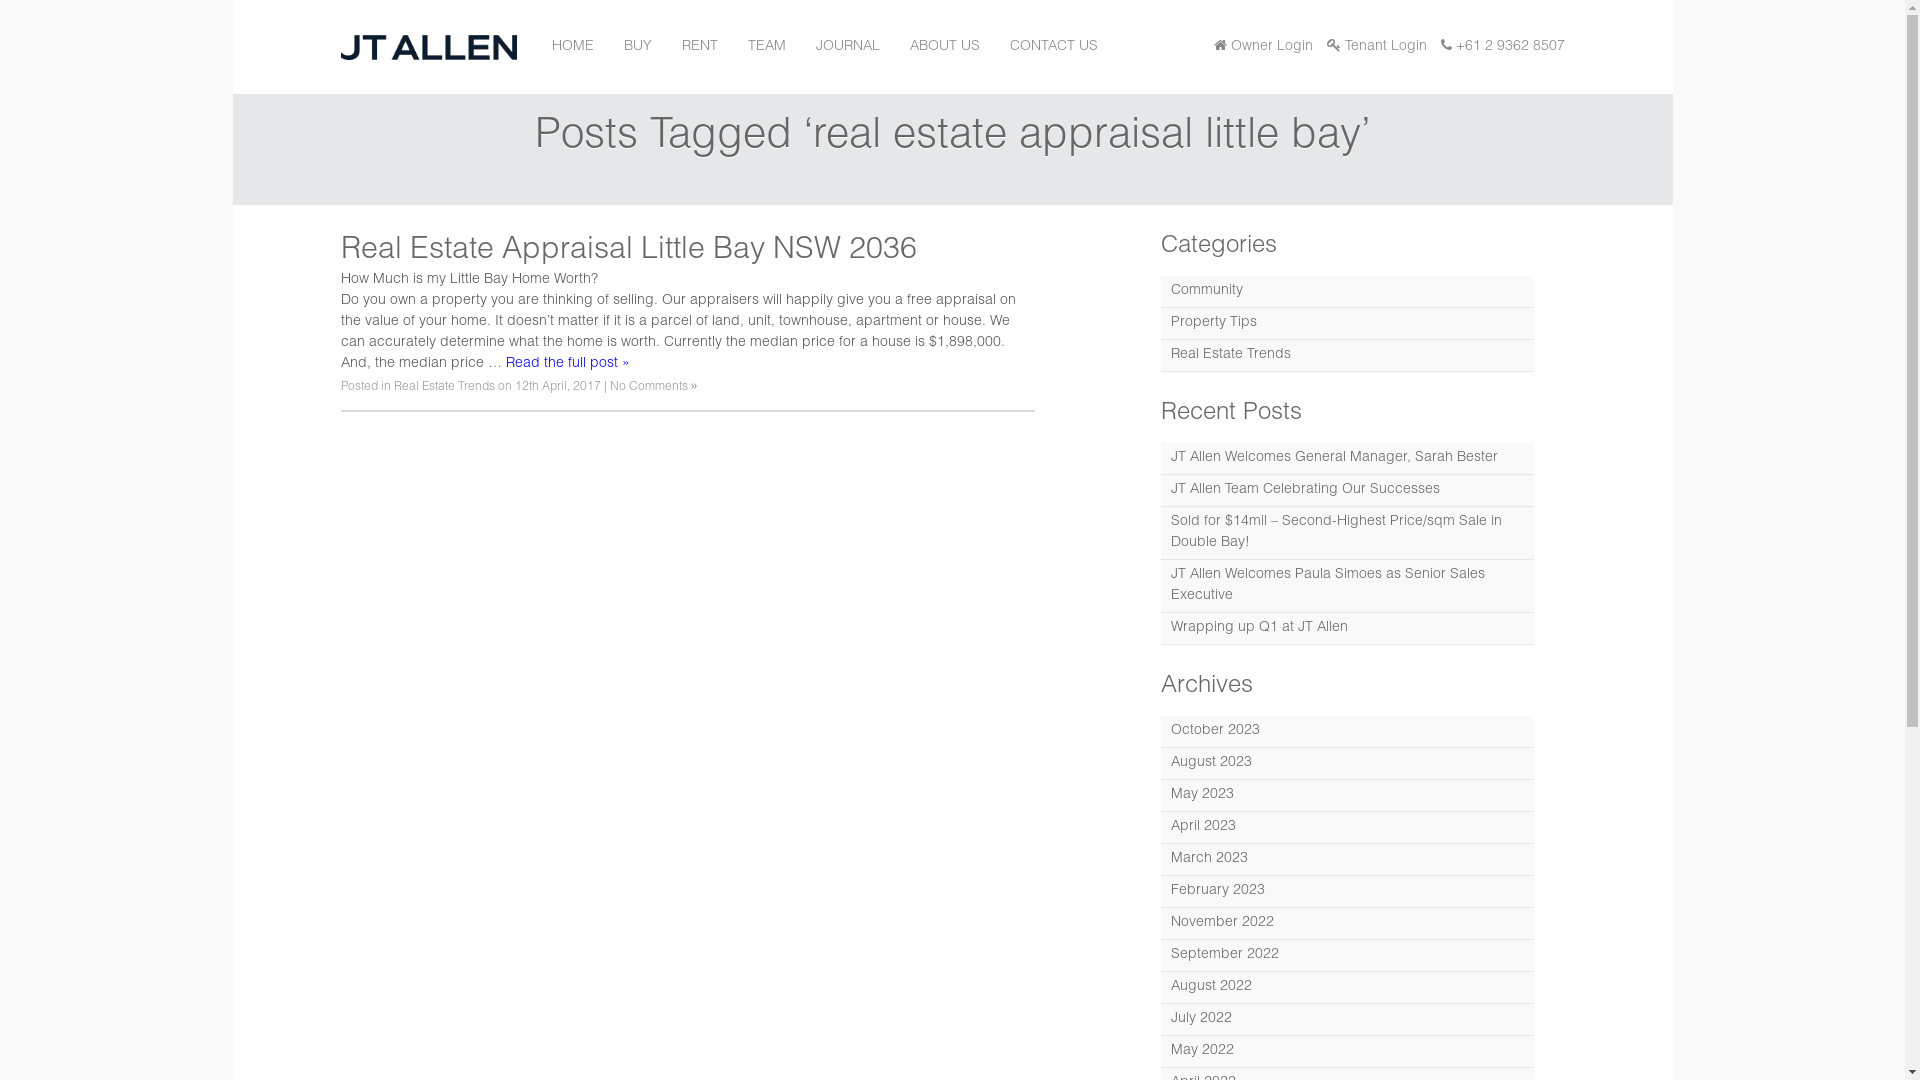 The width and height of the screenshot is (1920, 1080). I want to click on October 2023, so click(1348, 732).